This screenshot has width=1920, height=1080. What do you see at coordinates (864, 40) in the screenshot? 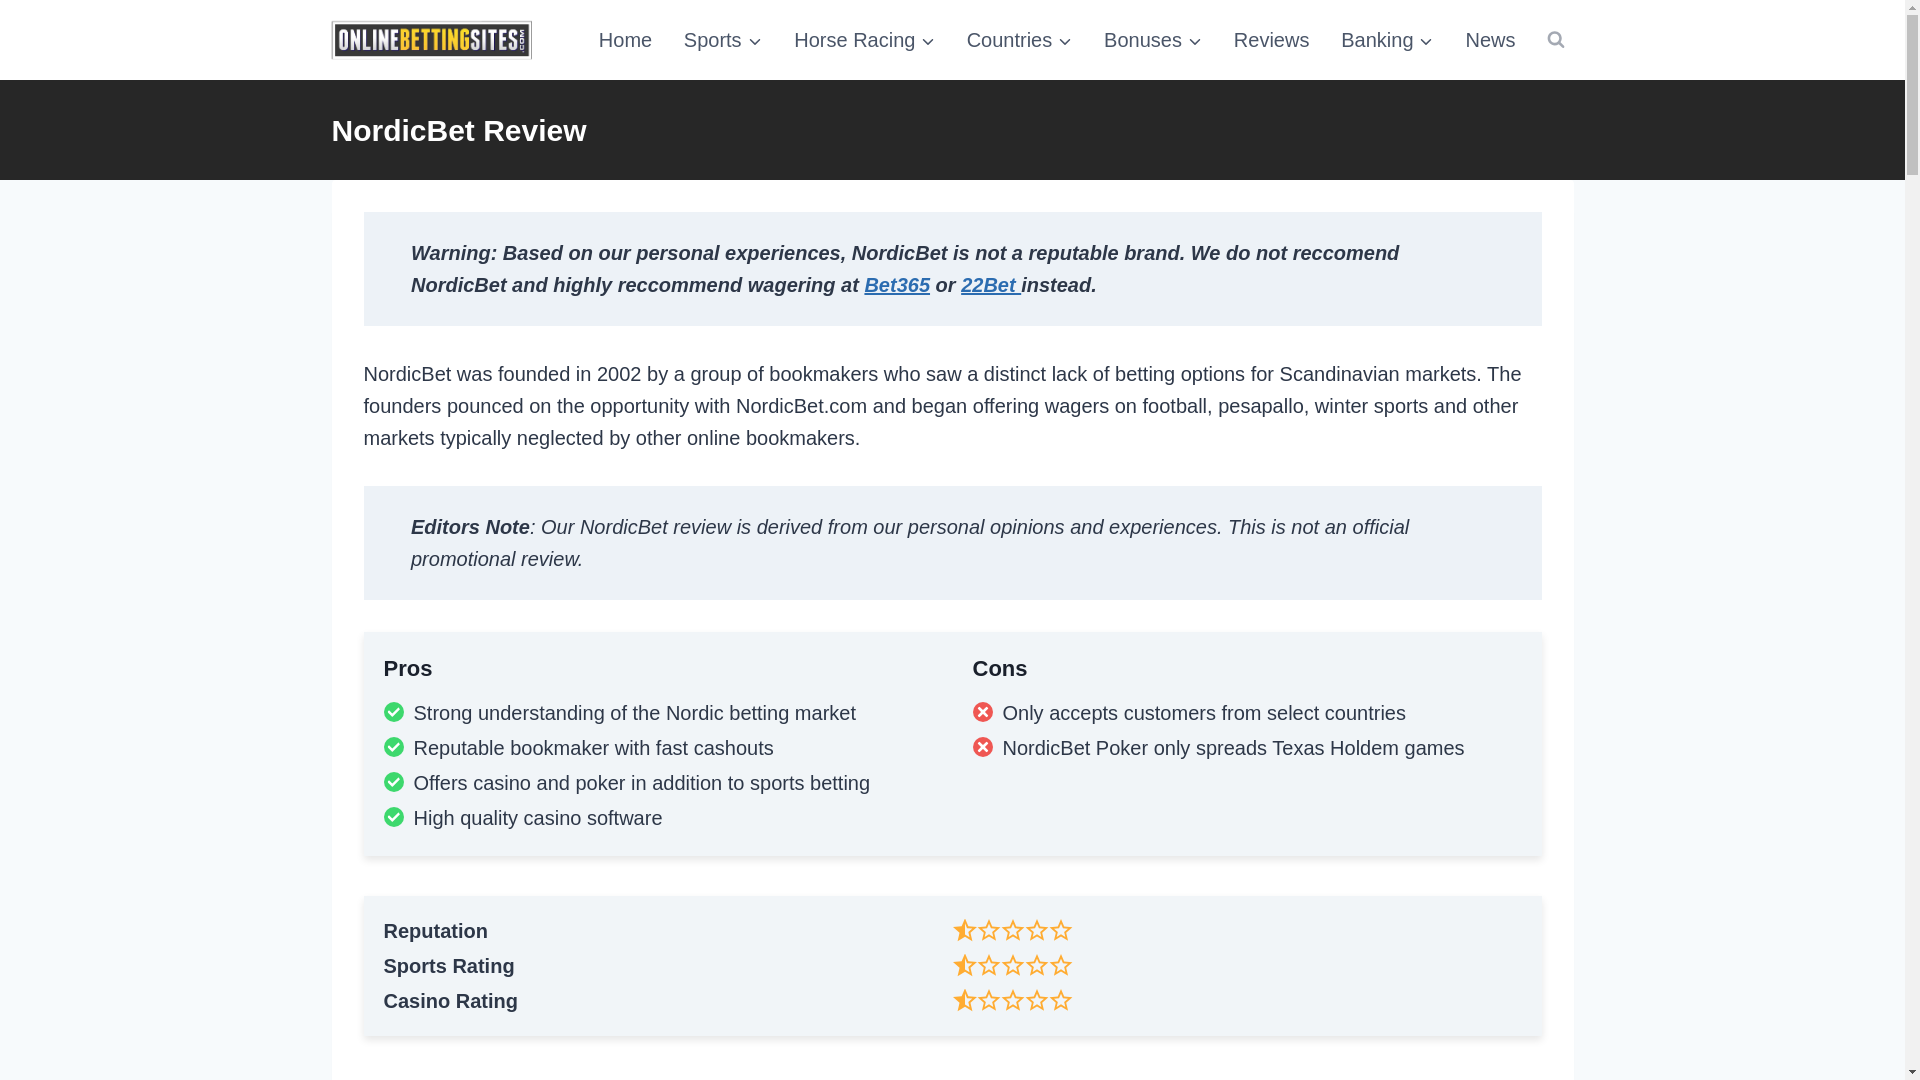
I see `Horse Racing` at bounding box center [864, 40].